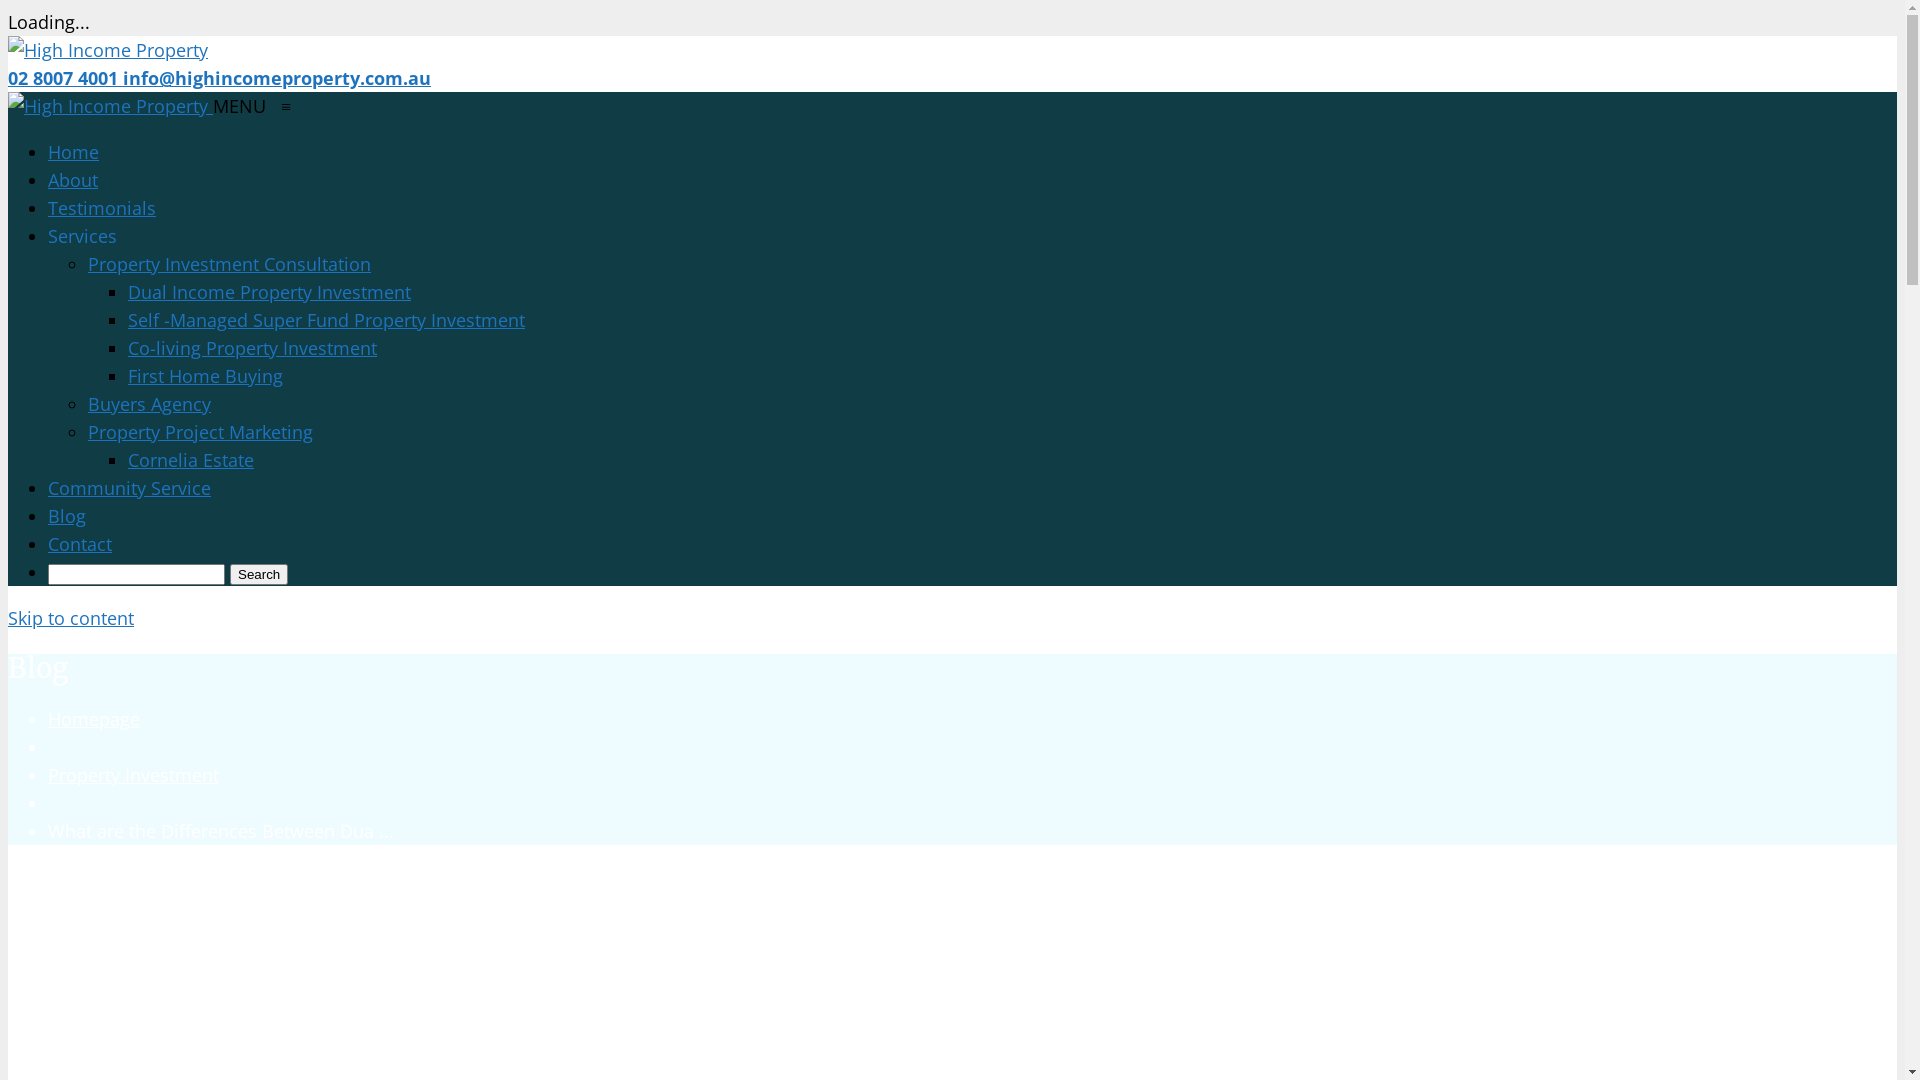 The width and height of the screenshot is (1920, 1080). Describe the element at coordinates (200, 432) in the screenshot. I see `Property Project Marketing` at that location.